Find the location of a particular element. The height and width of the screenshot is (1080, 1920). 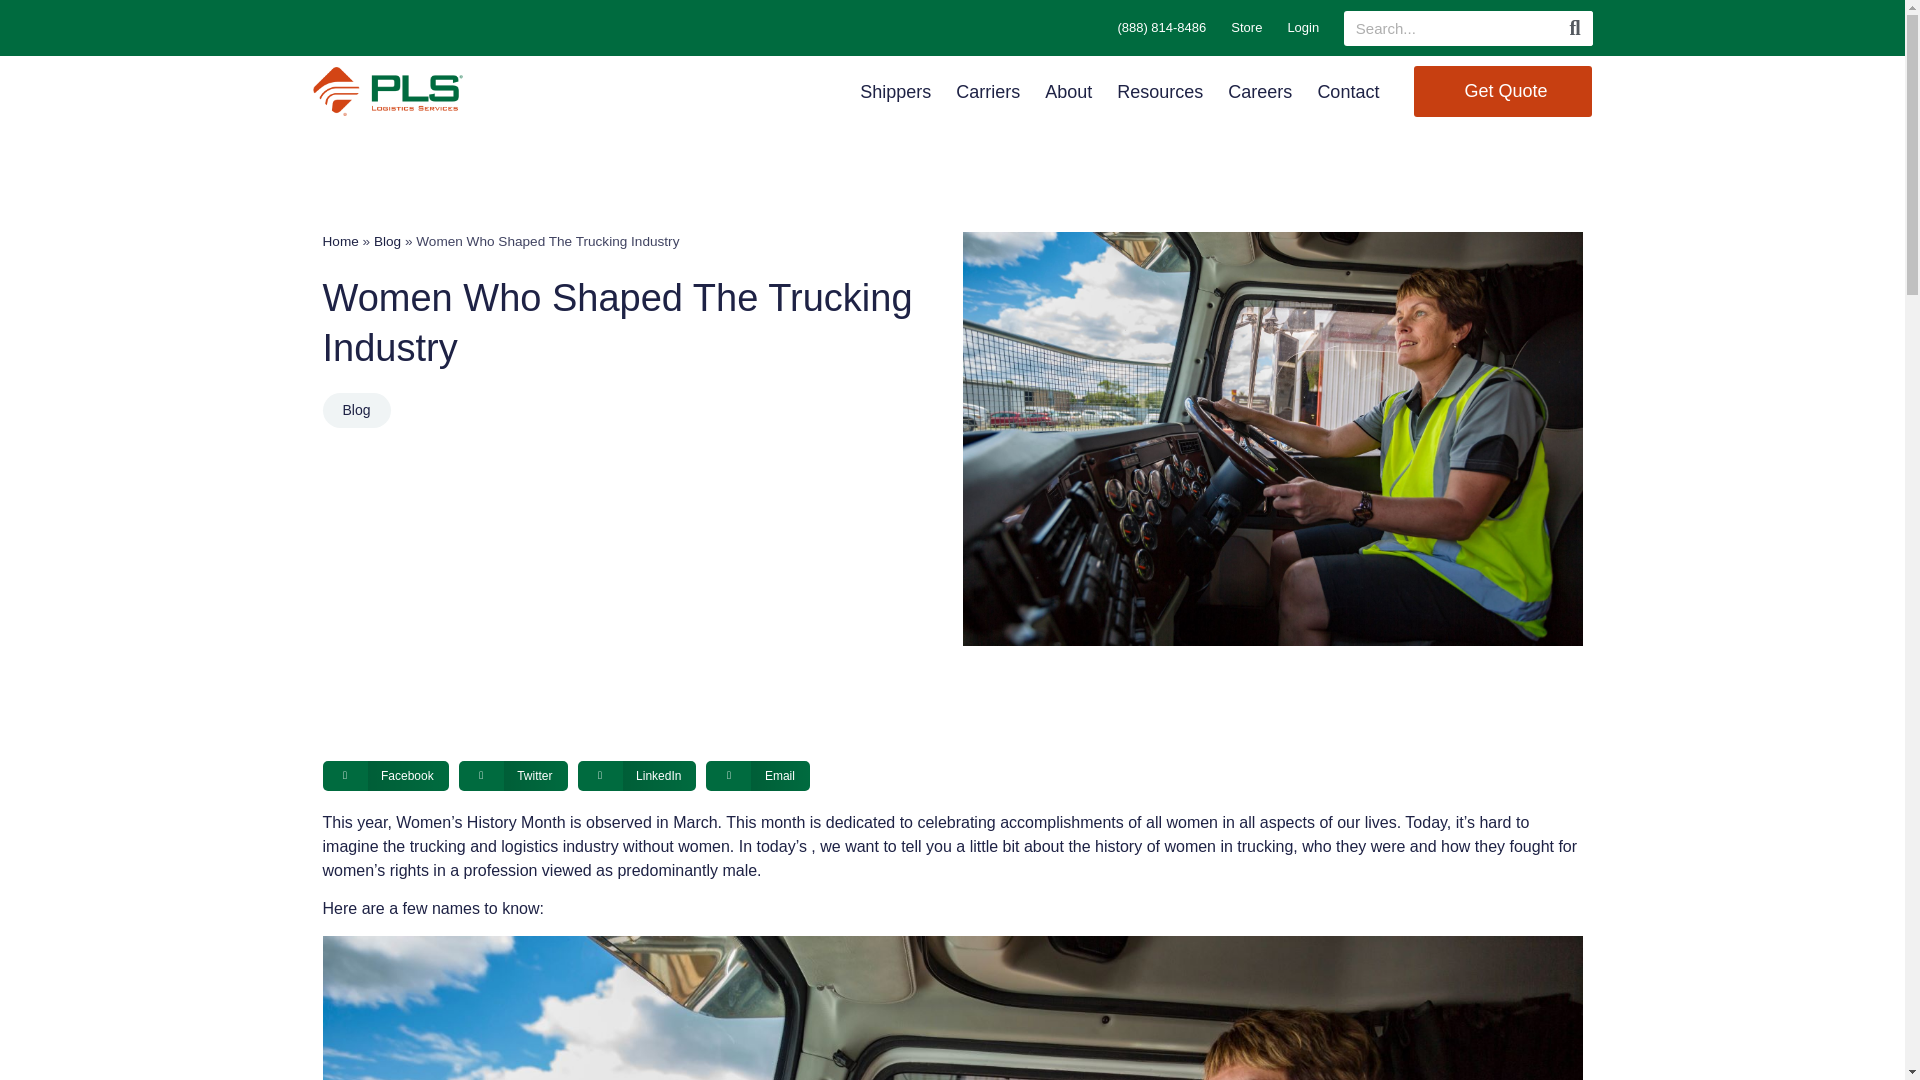

Careers is located at coordinates (1260, 91).